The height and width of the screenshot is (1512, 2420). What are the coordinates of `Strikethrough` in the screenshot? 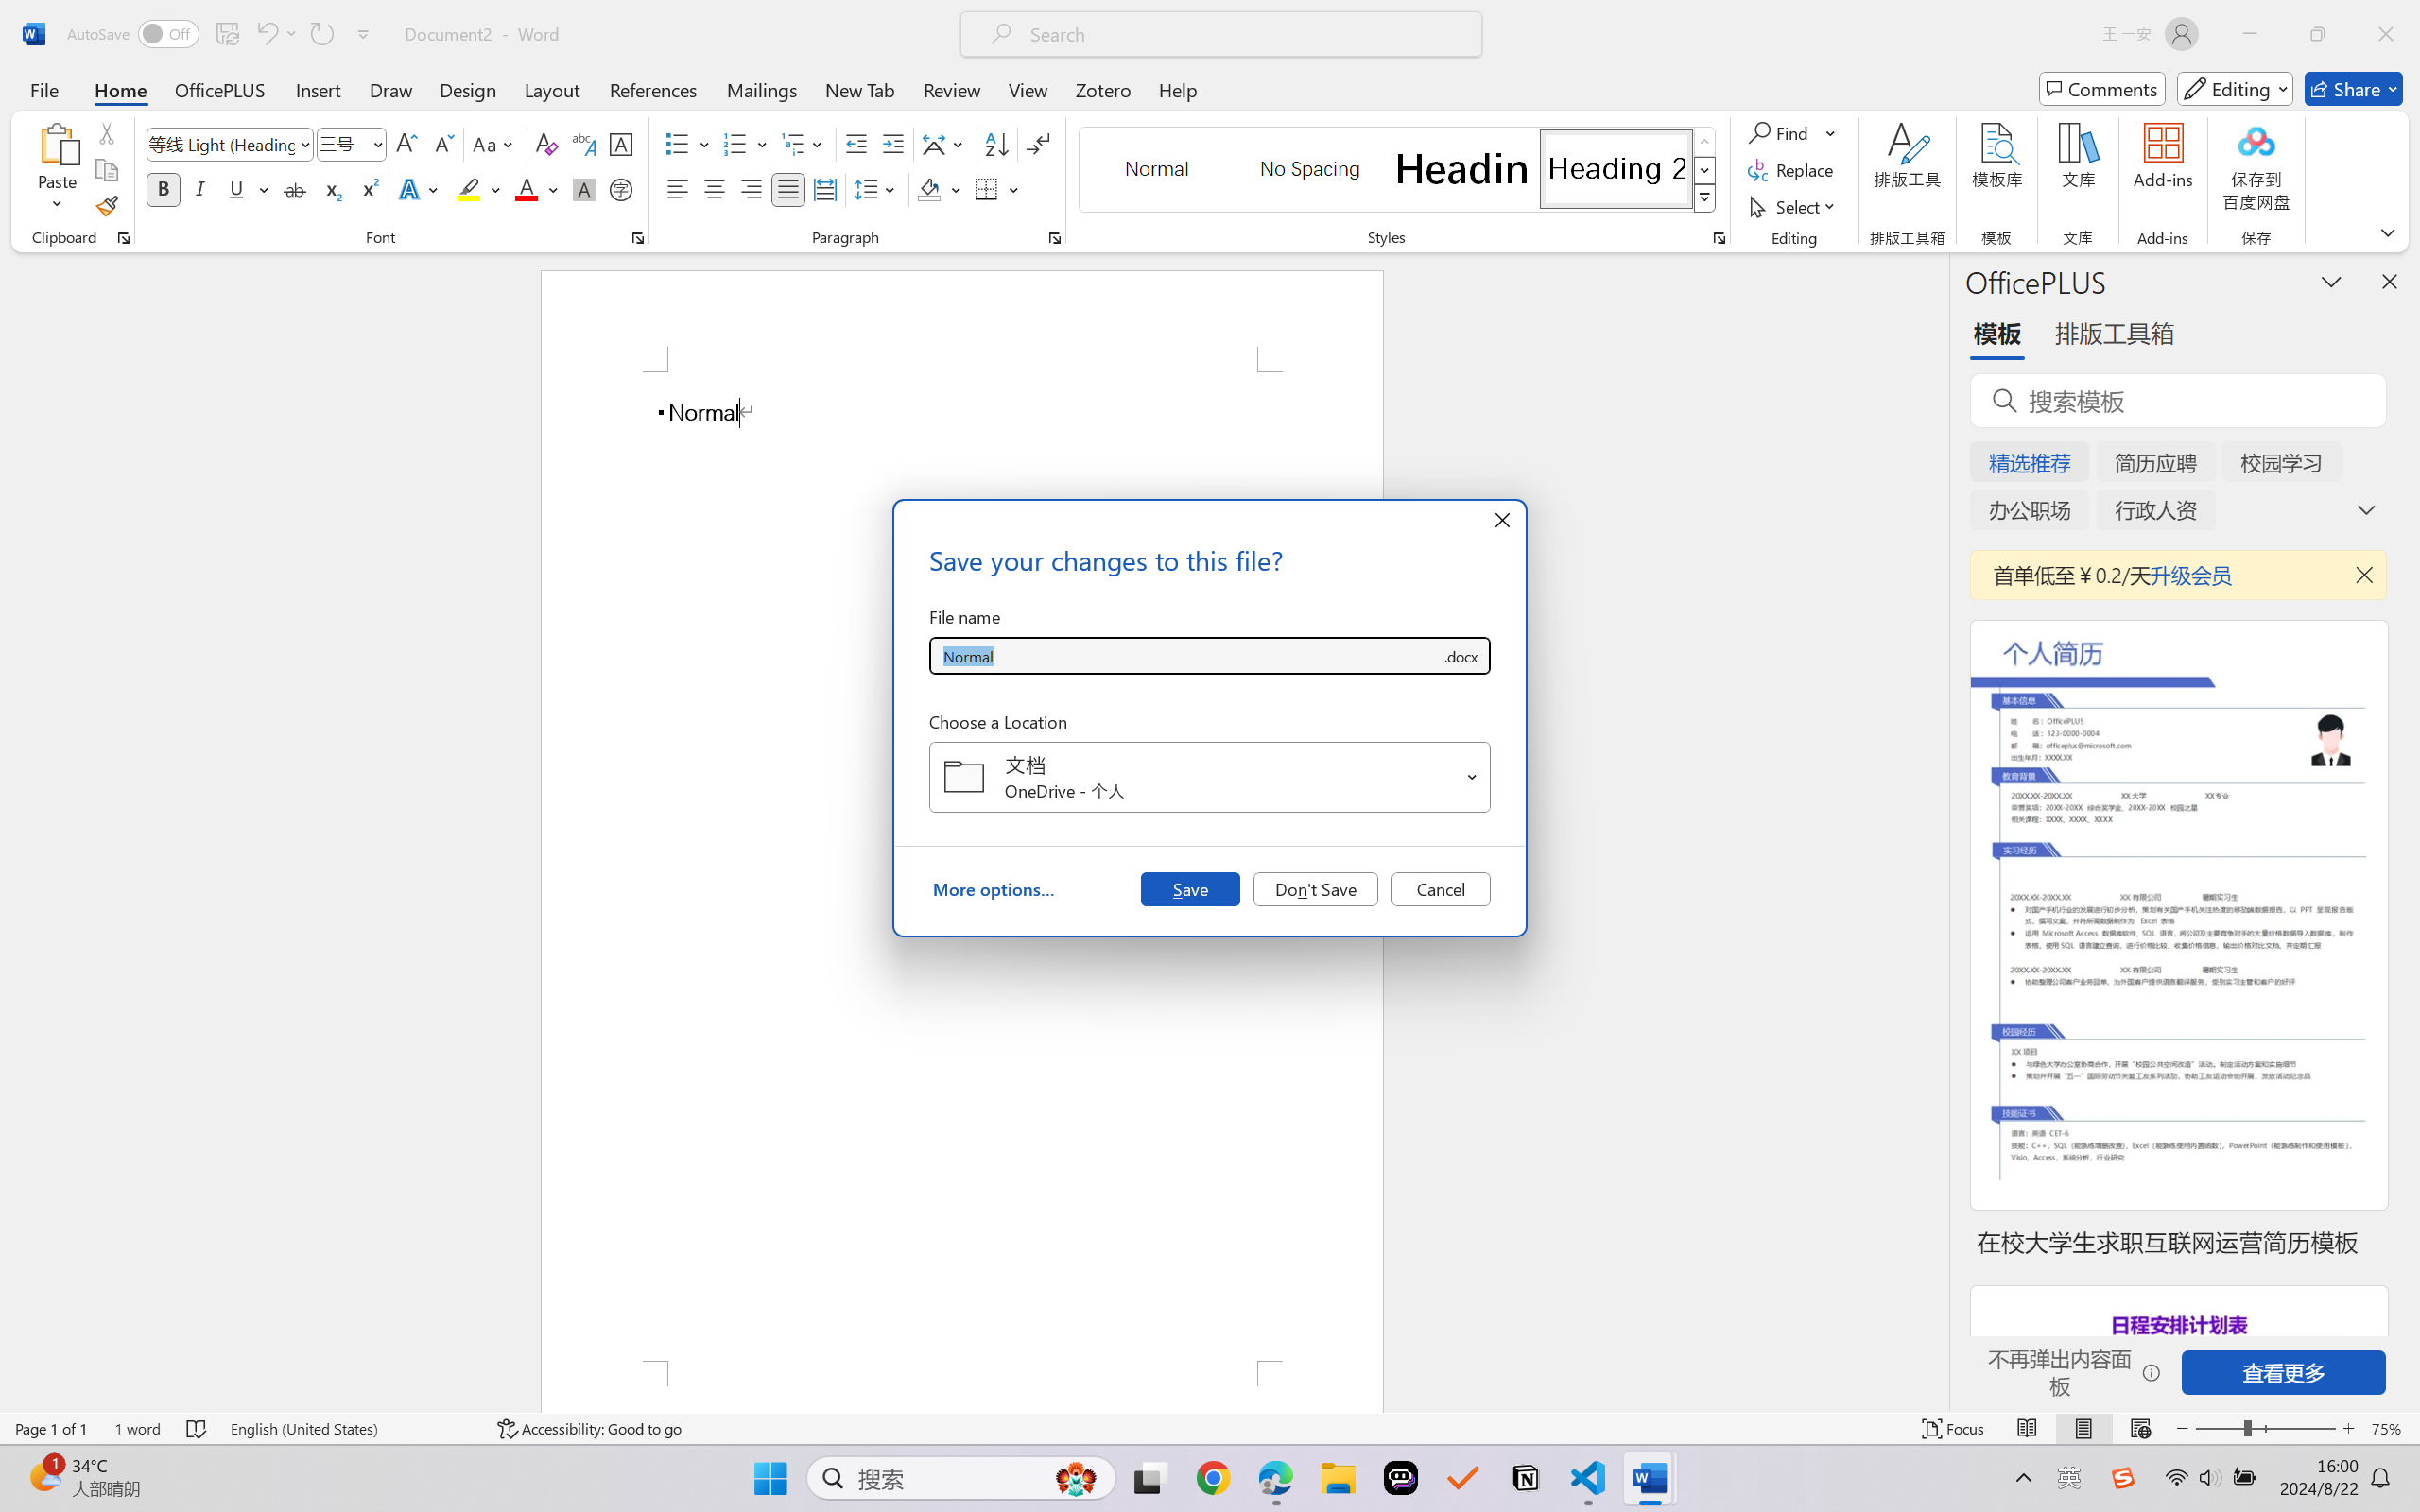 It's located at (295, 189).